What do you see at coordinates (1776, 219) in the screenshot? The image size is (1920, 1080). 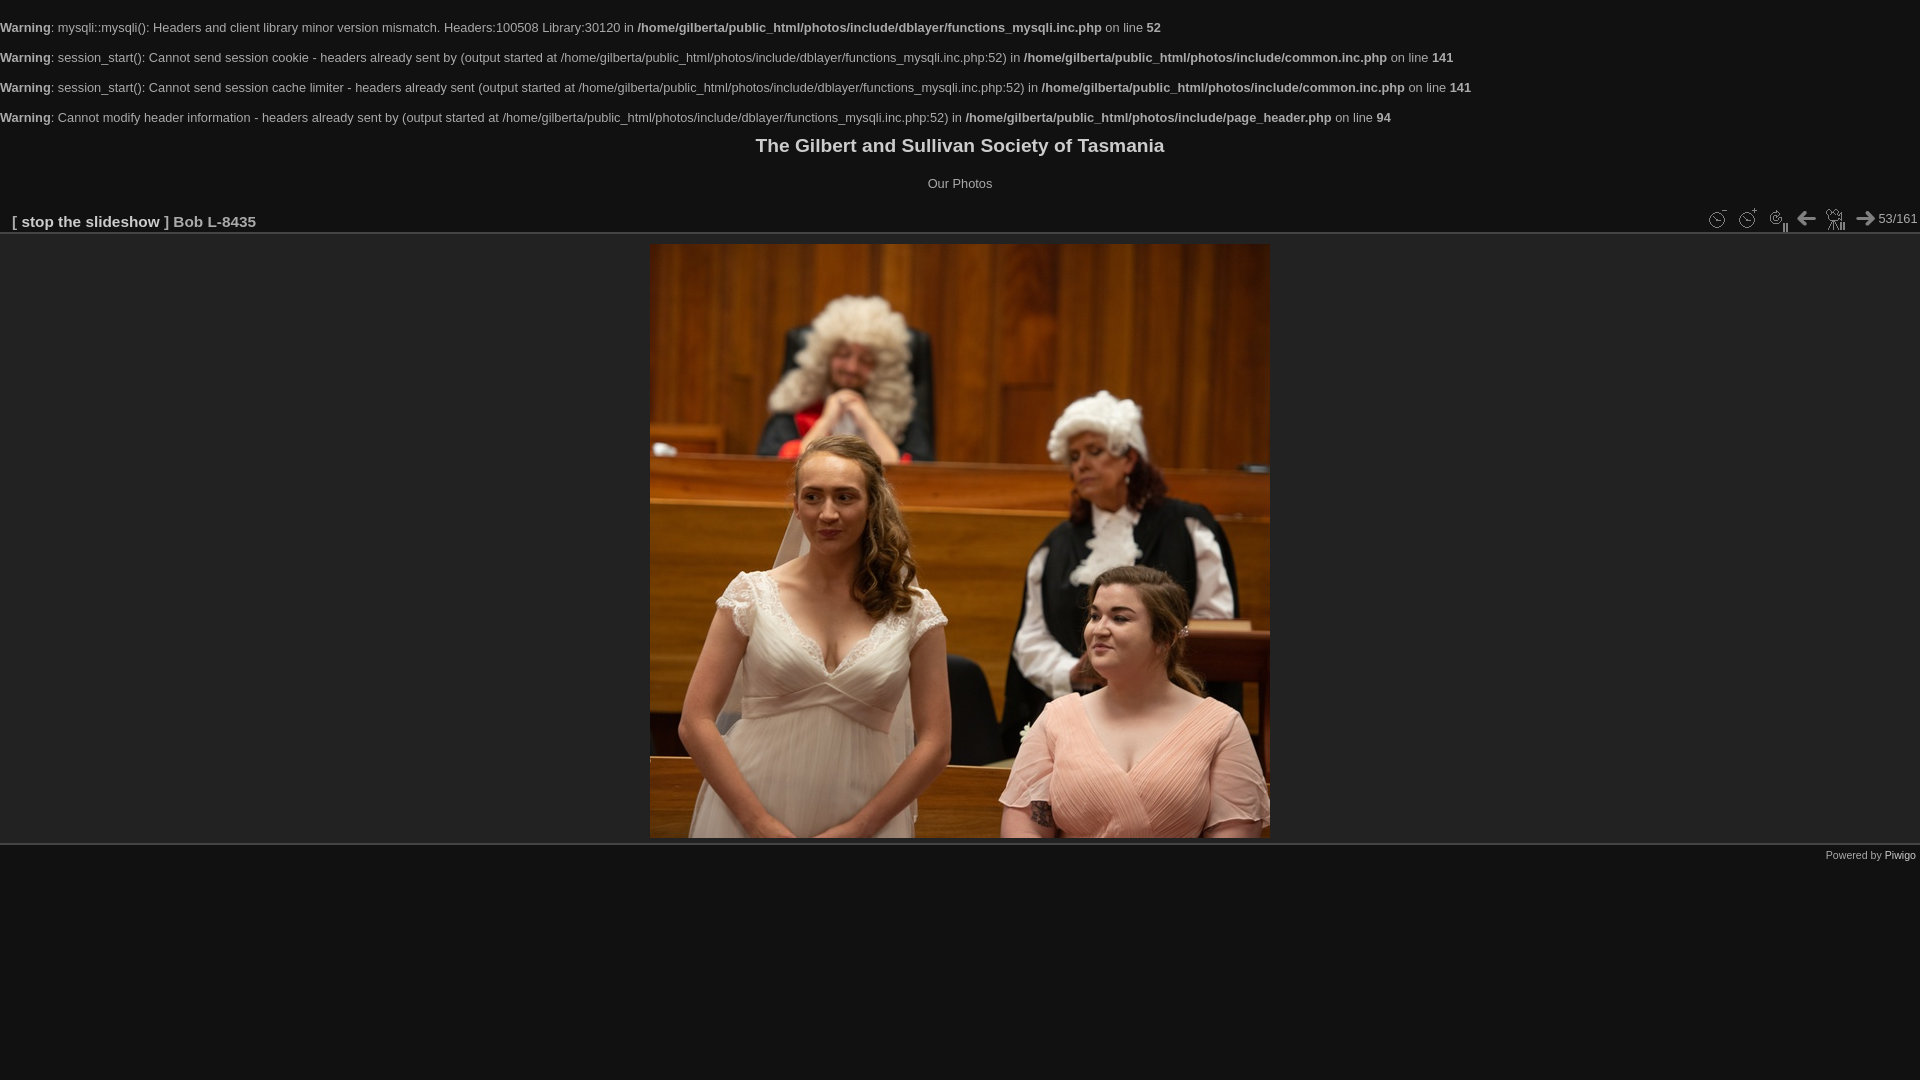 I see `Do not repeat slideshow` at bounding box center [1776, 219].